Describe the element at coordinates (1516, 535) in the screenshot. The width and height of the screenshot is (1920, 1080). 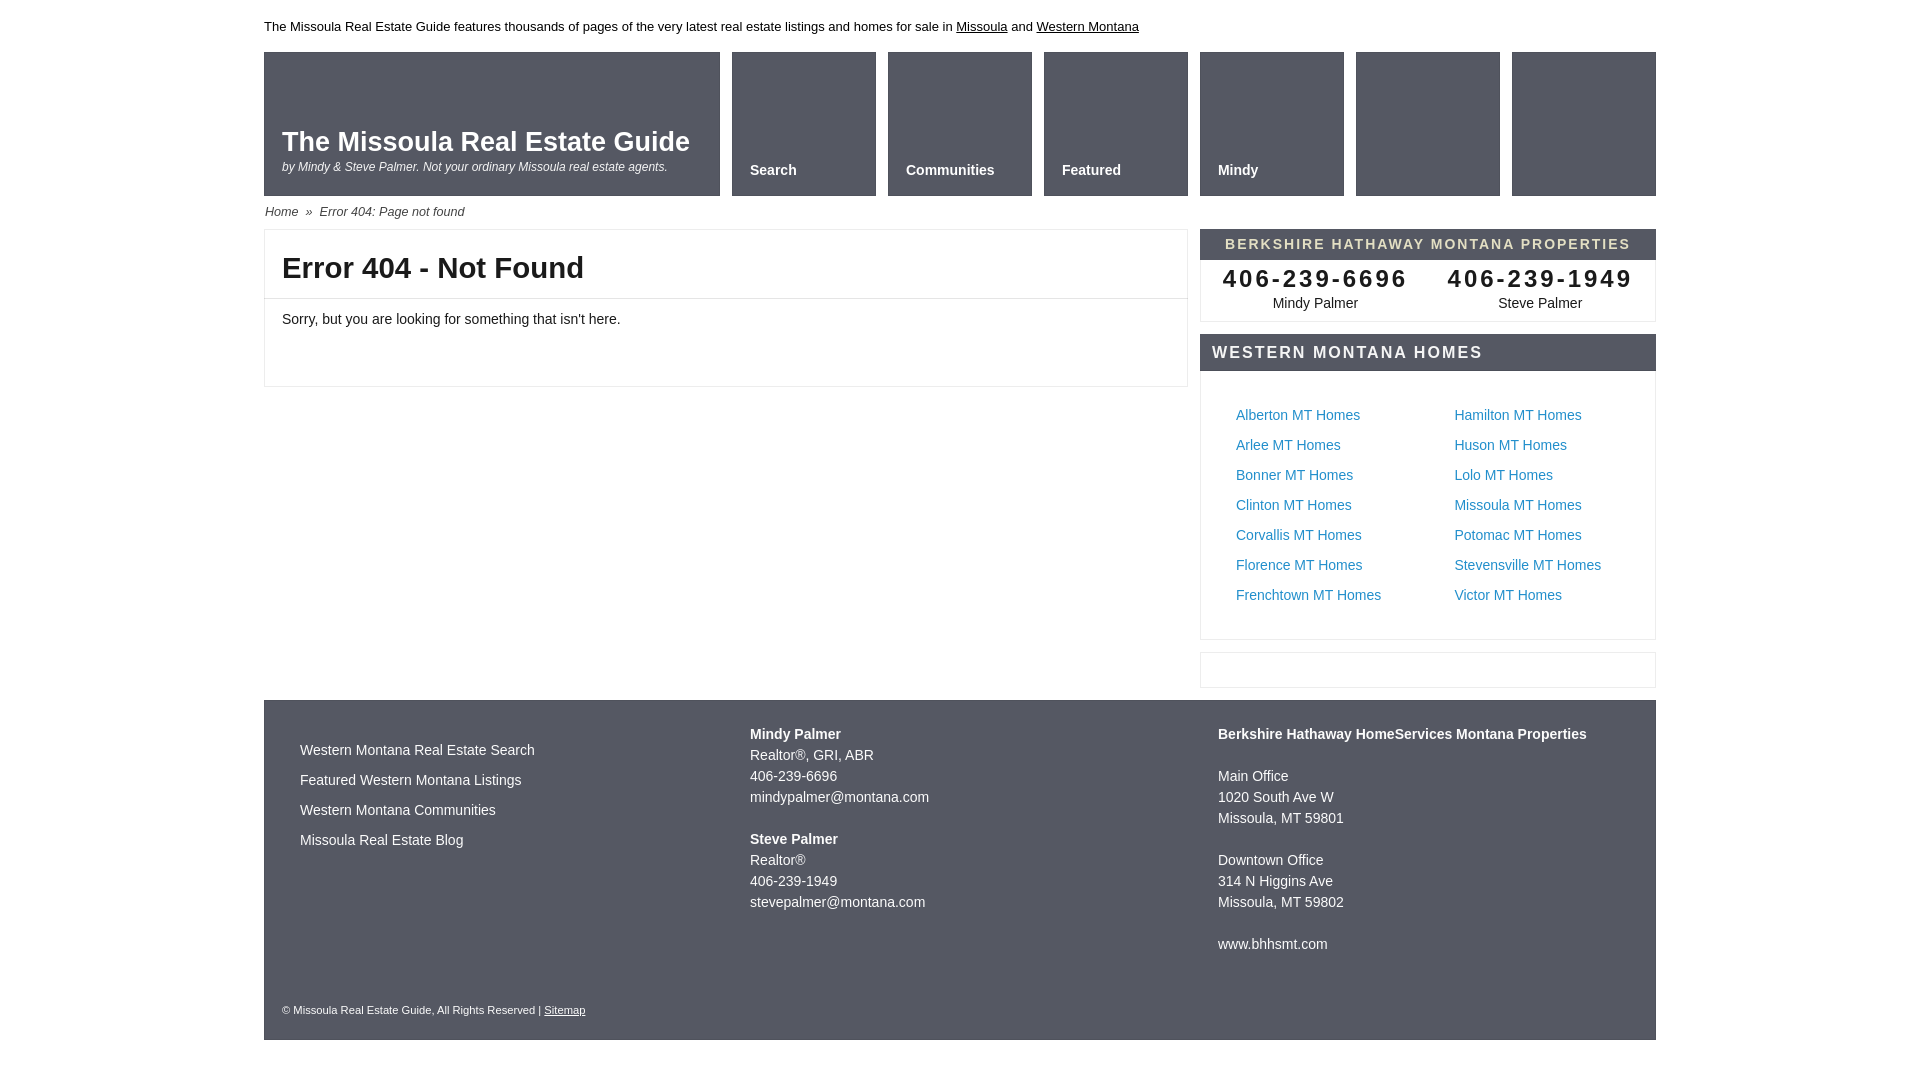
I see `Homes for sale in Potomac, MT` at that location.